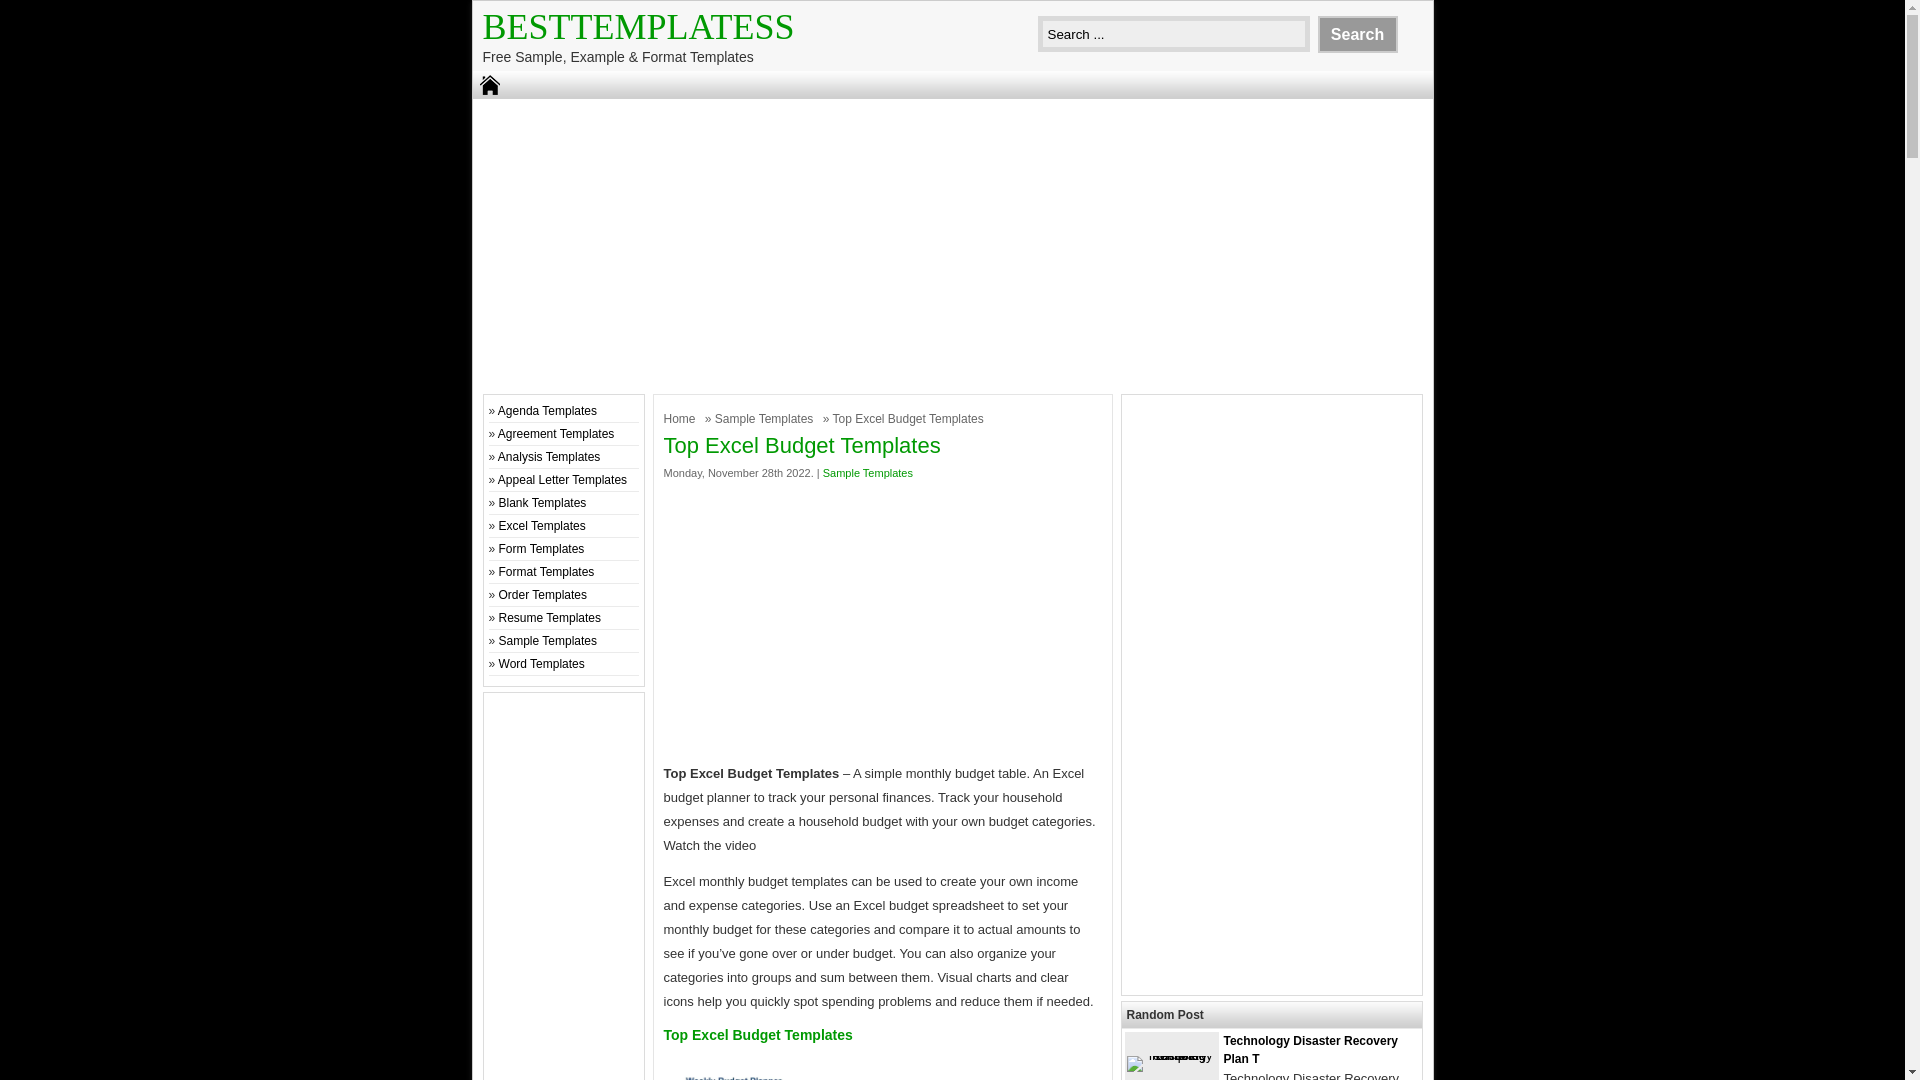 Image resolution: width=1920 pixels, height=1080 pixels. What do you see at coordinates (766, 418) in the screenshot?
I see `Sample Templates` at bounding box center [766, 418].